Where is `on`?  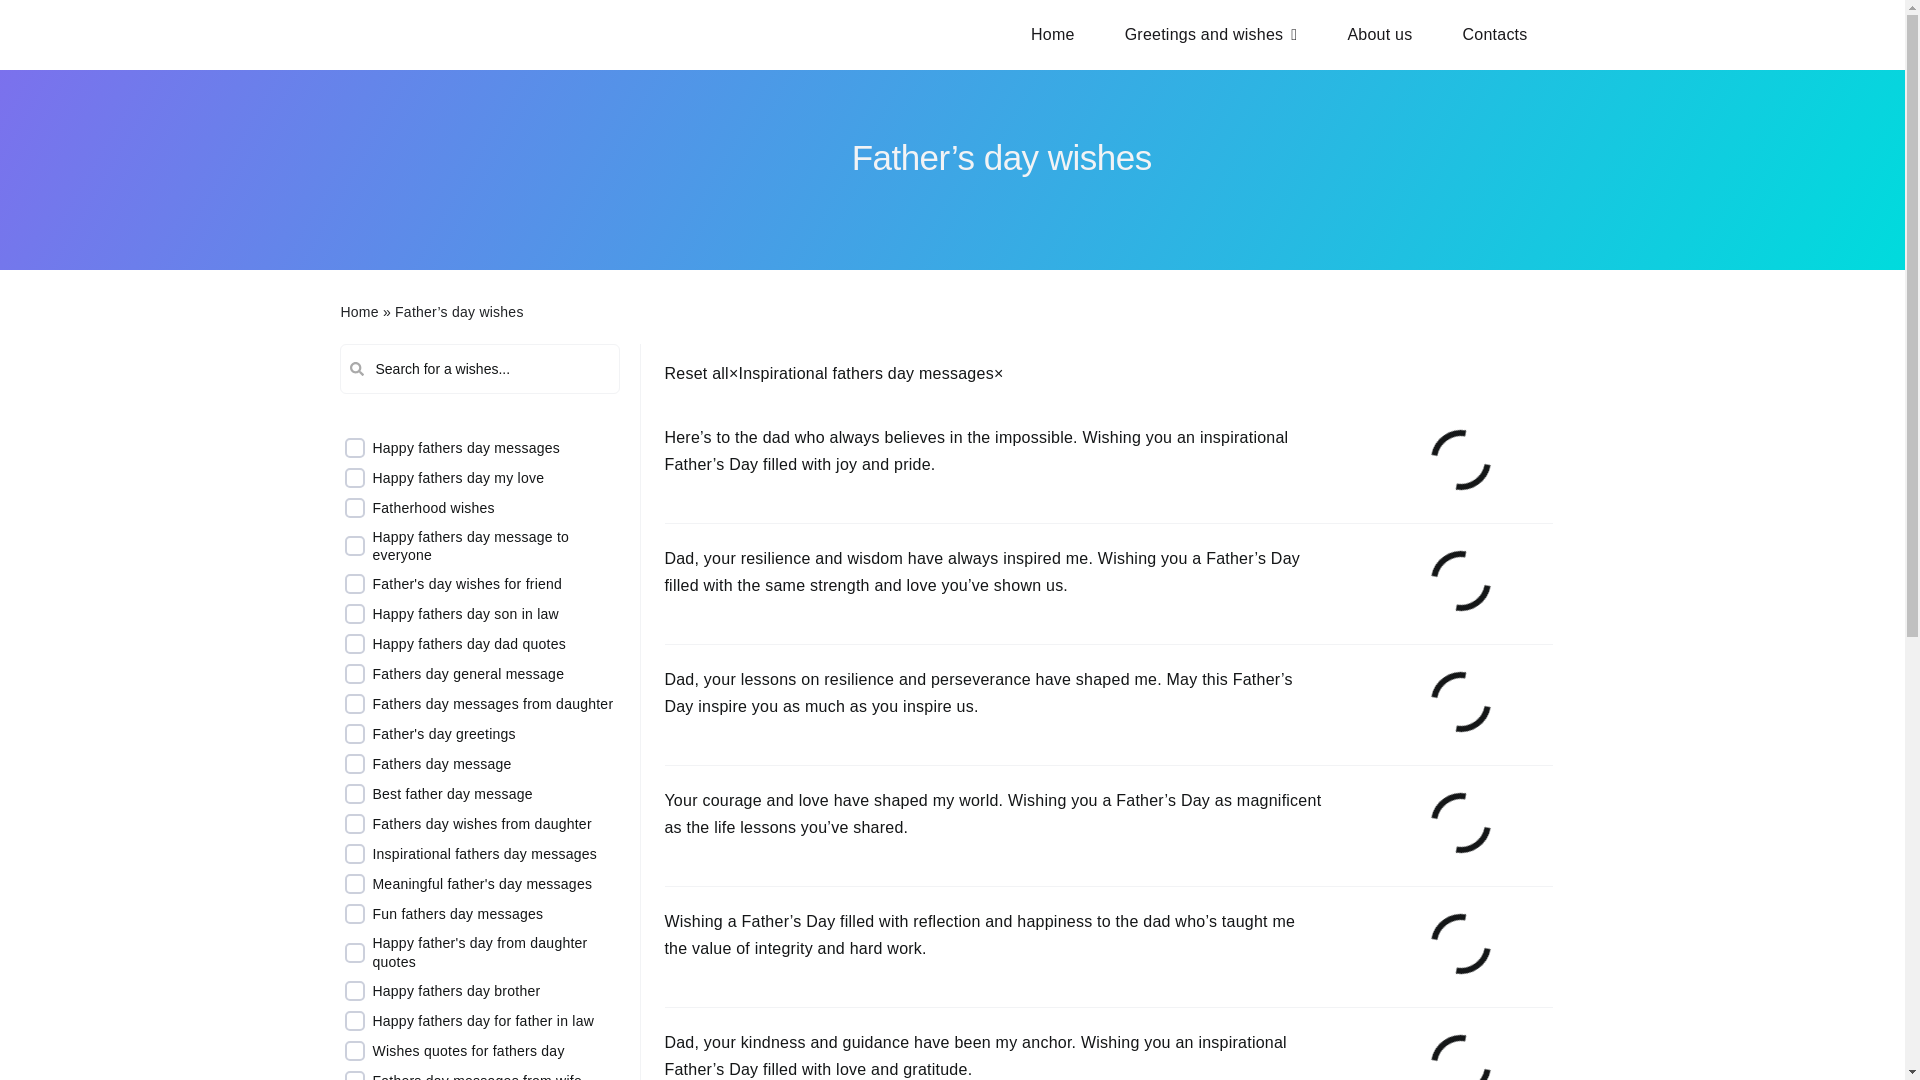
on is located at coordinates (354, 478).